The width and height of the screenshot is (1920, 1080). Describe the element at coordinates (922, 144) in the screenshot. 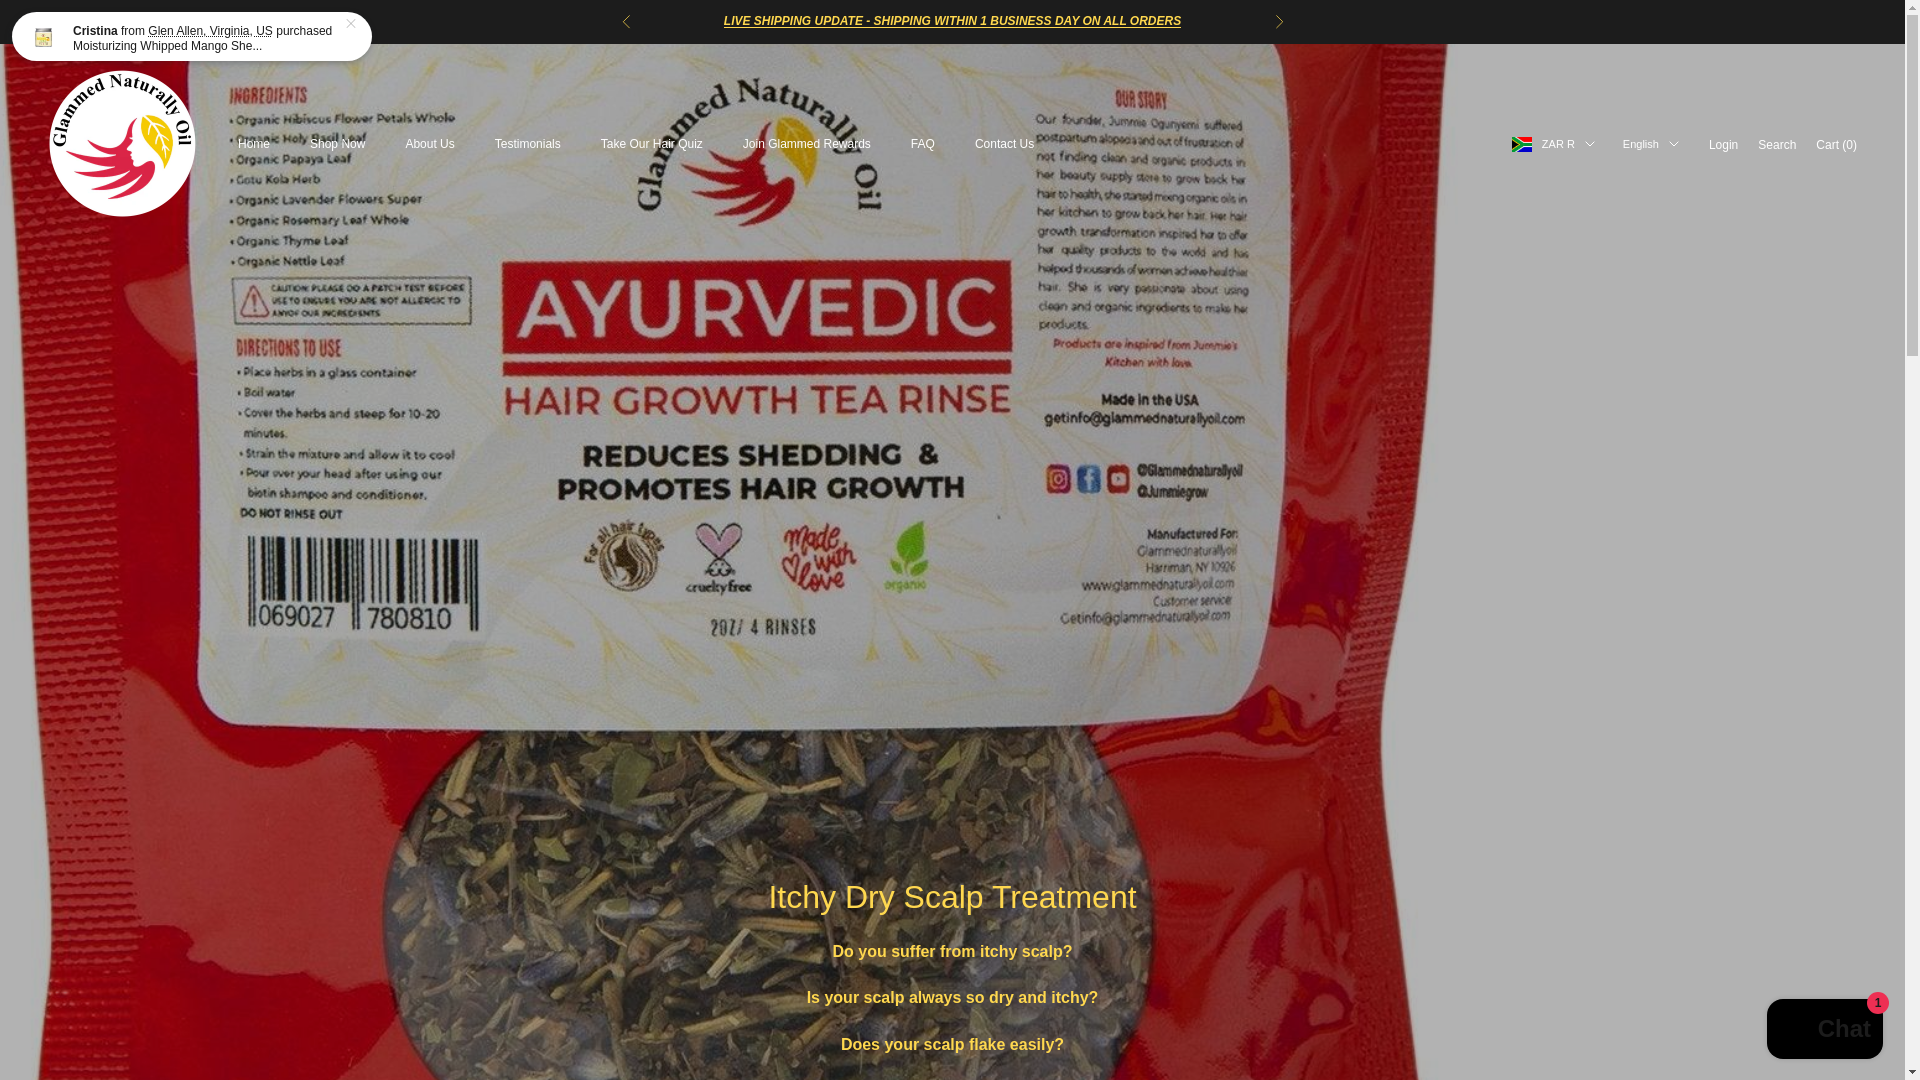

I see `FAQ` at that location.